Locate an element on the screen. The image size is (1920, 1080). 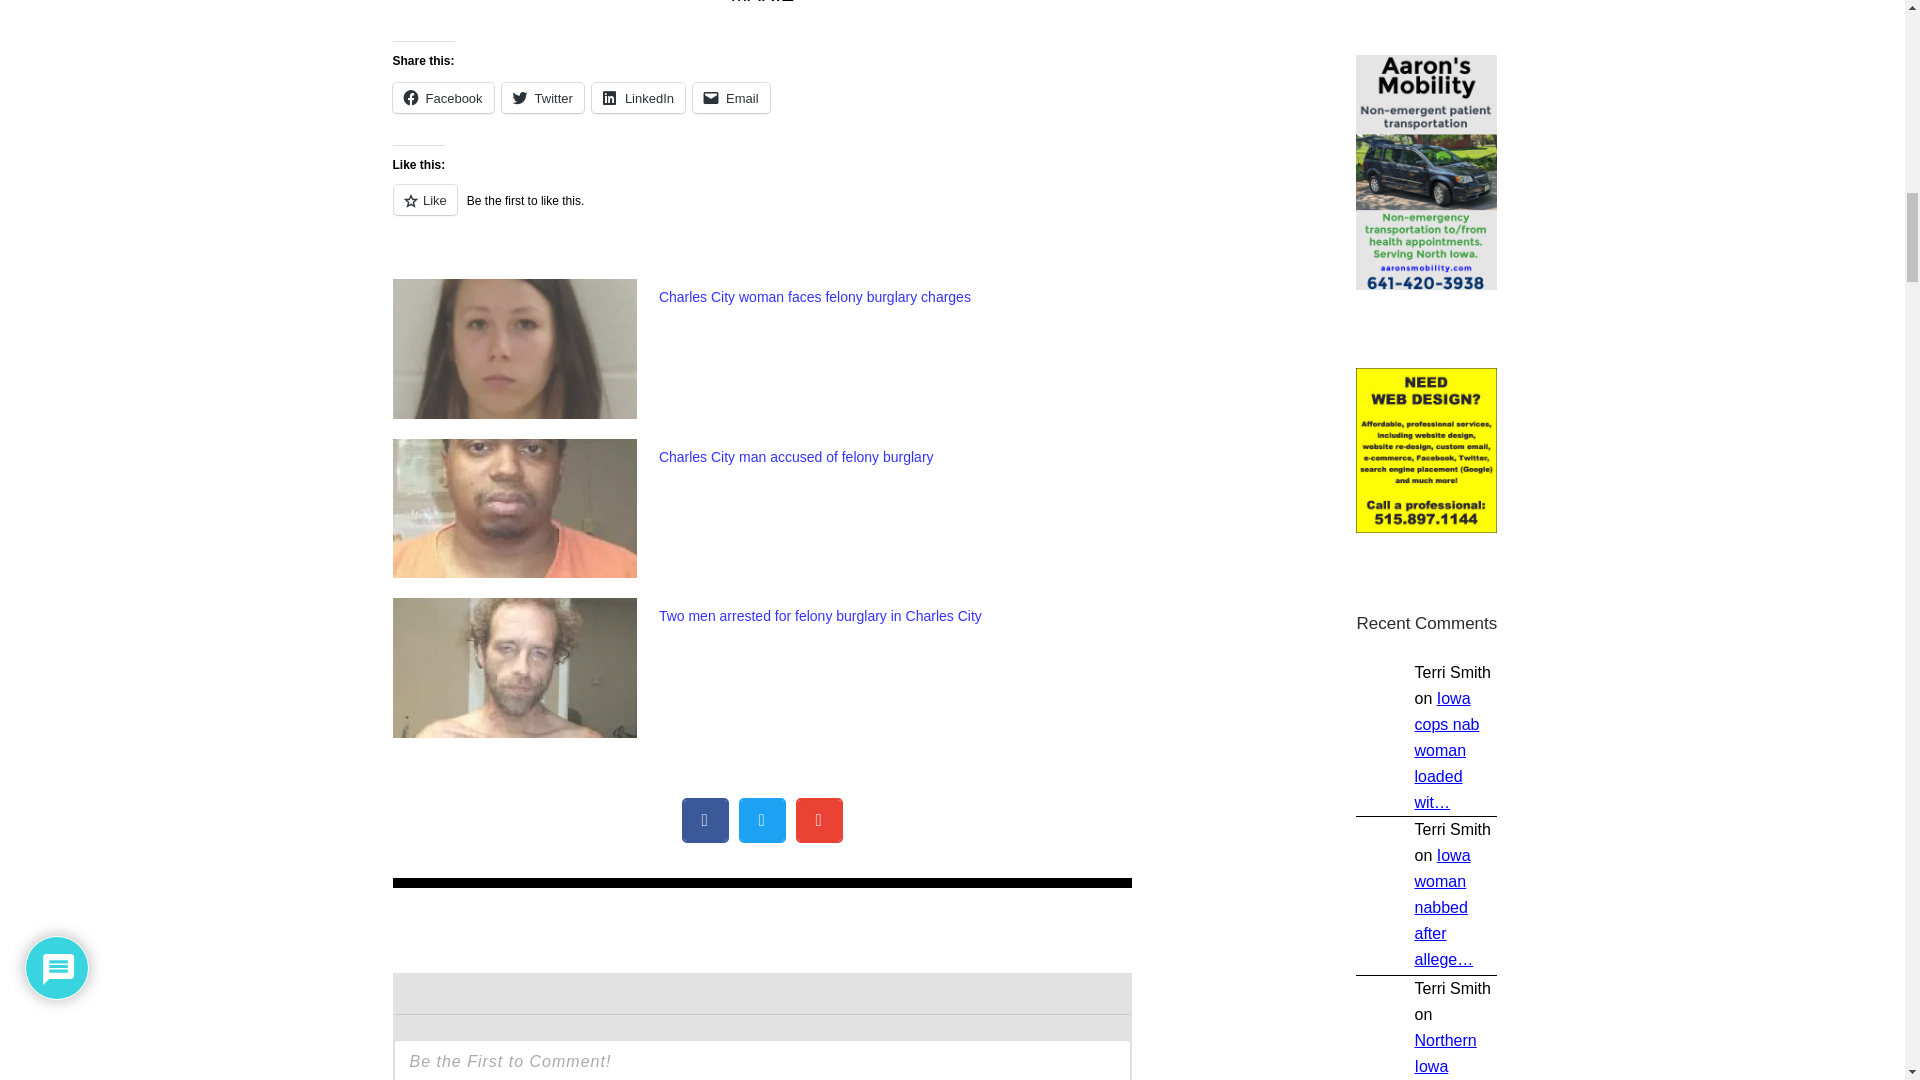
Facebook is located at coordinates (442, 98).